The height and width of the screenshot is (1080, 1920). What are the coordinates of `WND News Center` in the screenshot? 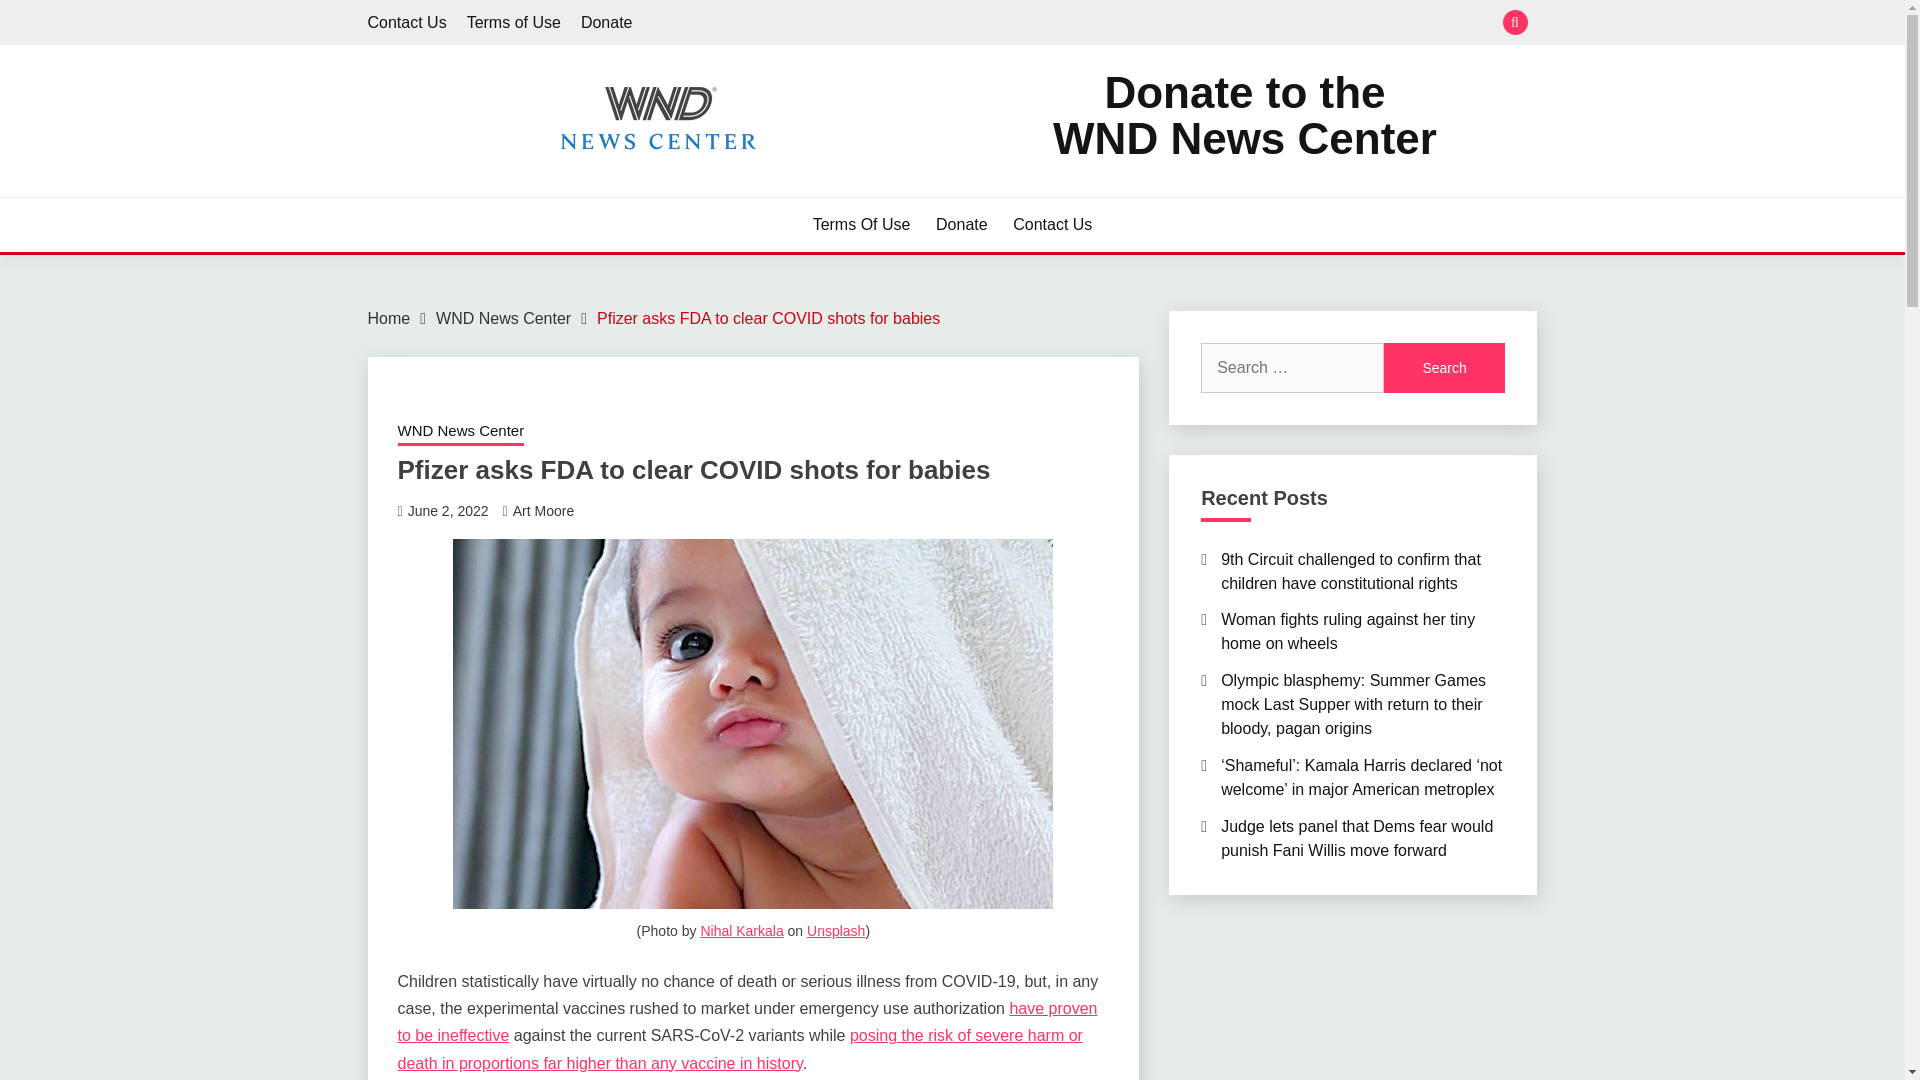 It's located at (1444, 368).